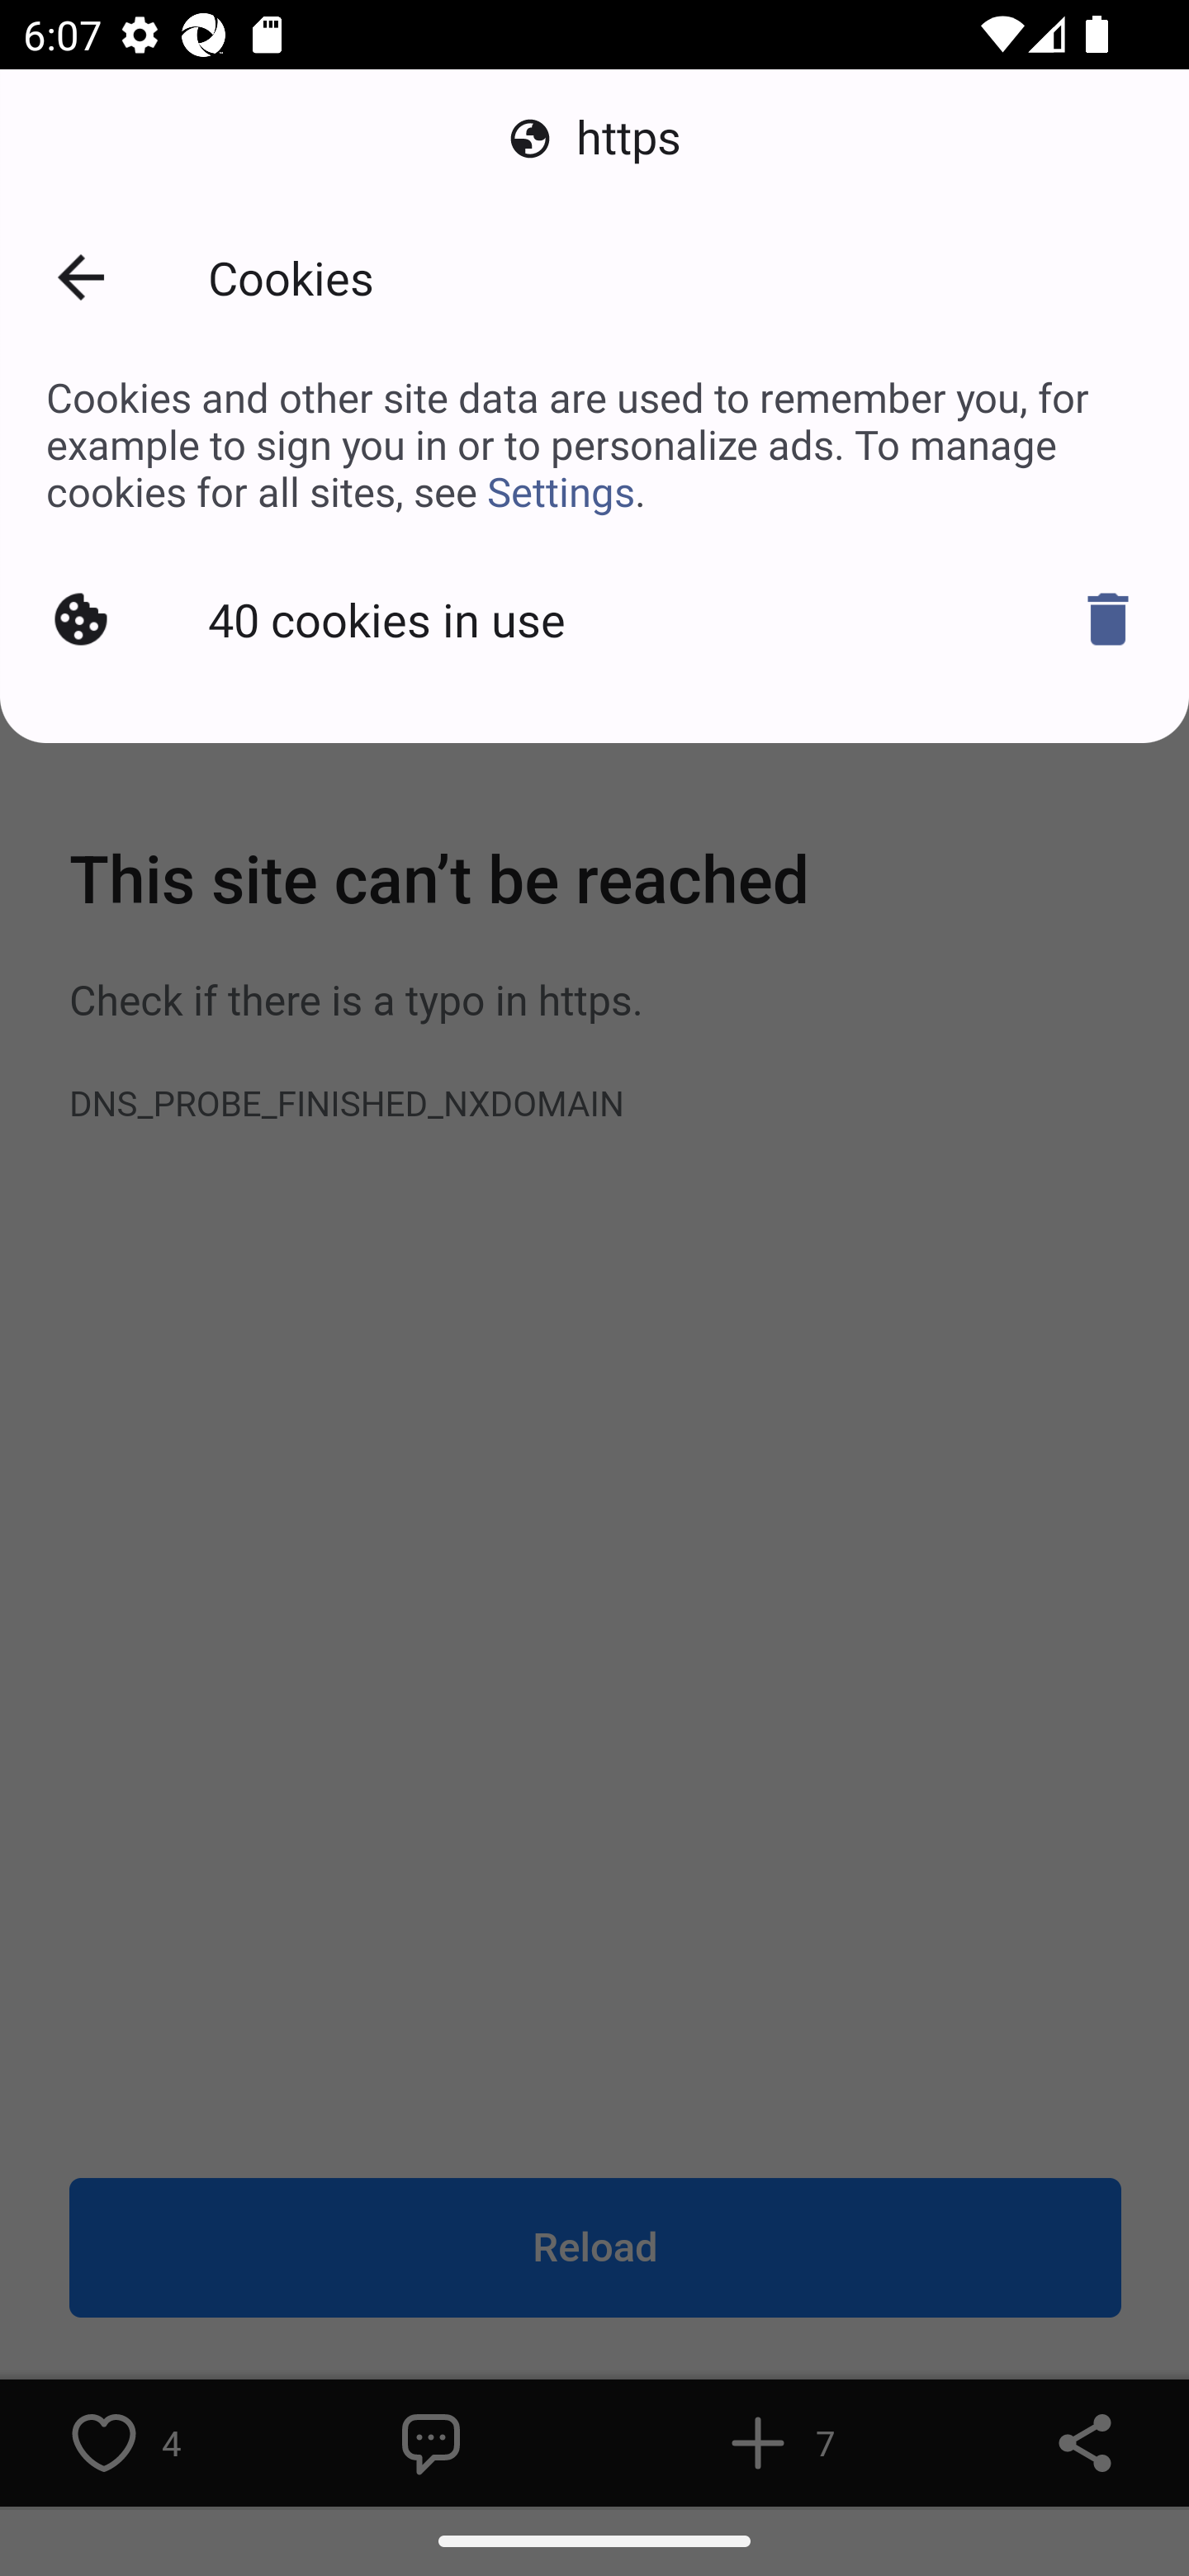 The width and height of the screenshot is (1189, 2576). What do you see at coordinates (81, 277) in the screenshot?
I see `Back` at bounding box center [81, 277].